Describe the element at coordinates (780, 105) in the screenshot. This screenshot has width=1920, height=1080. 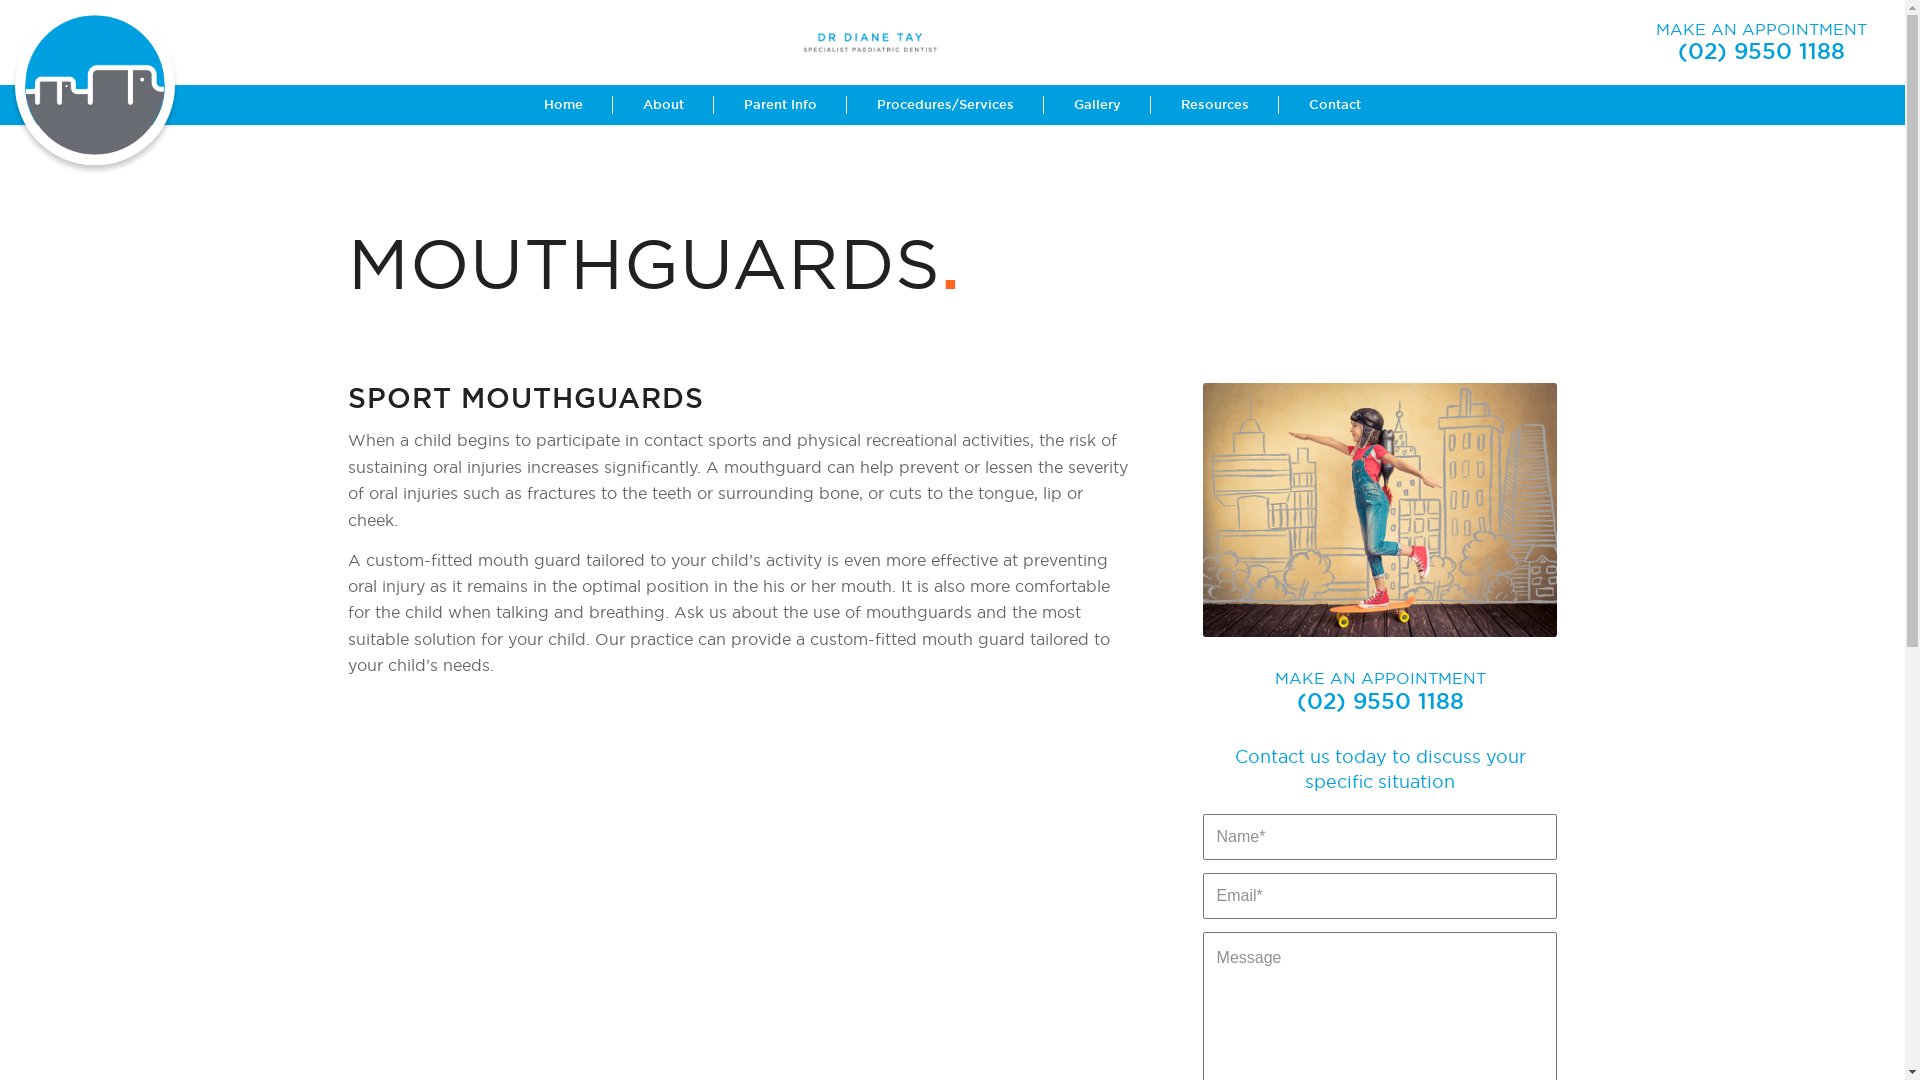
I see `Parent Info` at that location.